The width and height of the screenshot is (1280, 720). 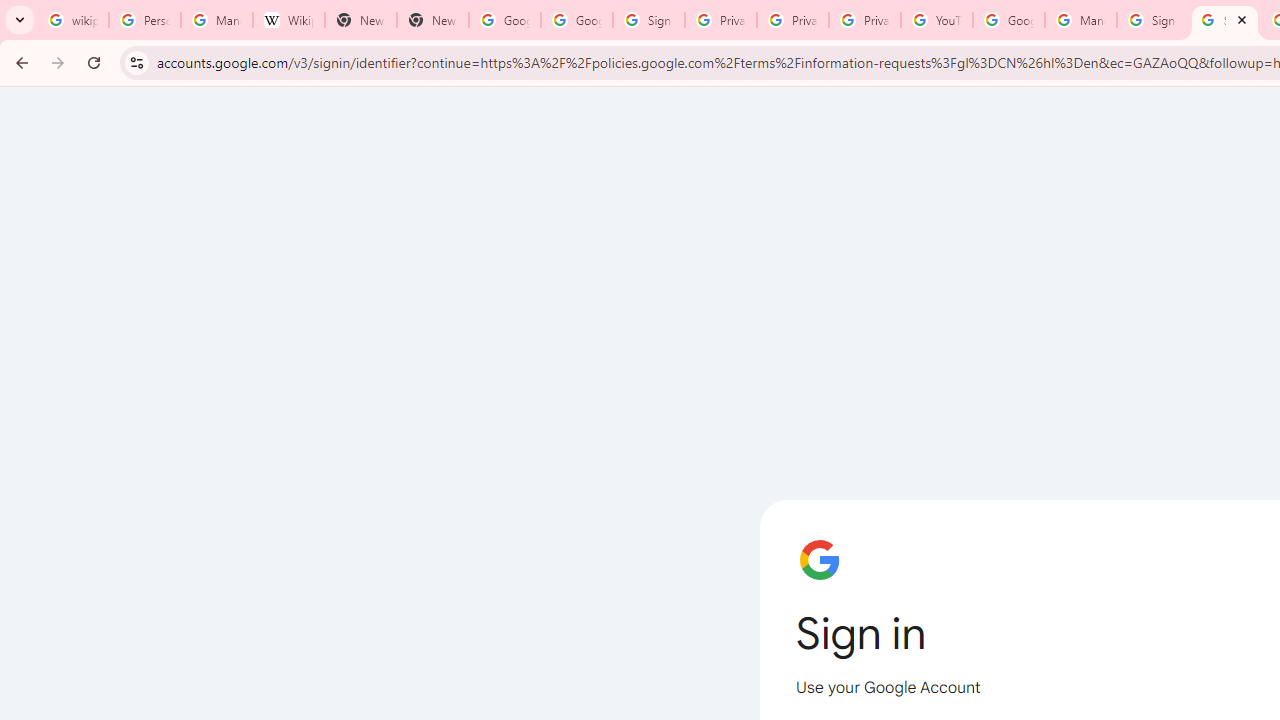 What do you see at coordinates (1224, 20) in the screenshot?
I see `Sign in - Google Accounts` at bounding box center [1224, 20].